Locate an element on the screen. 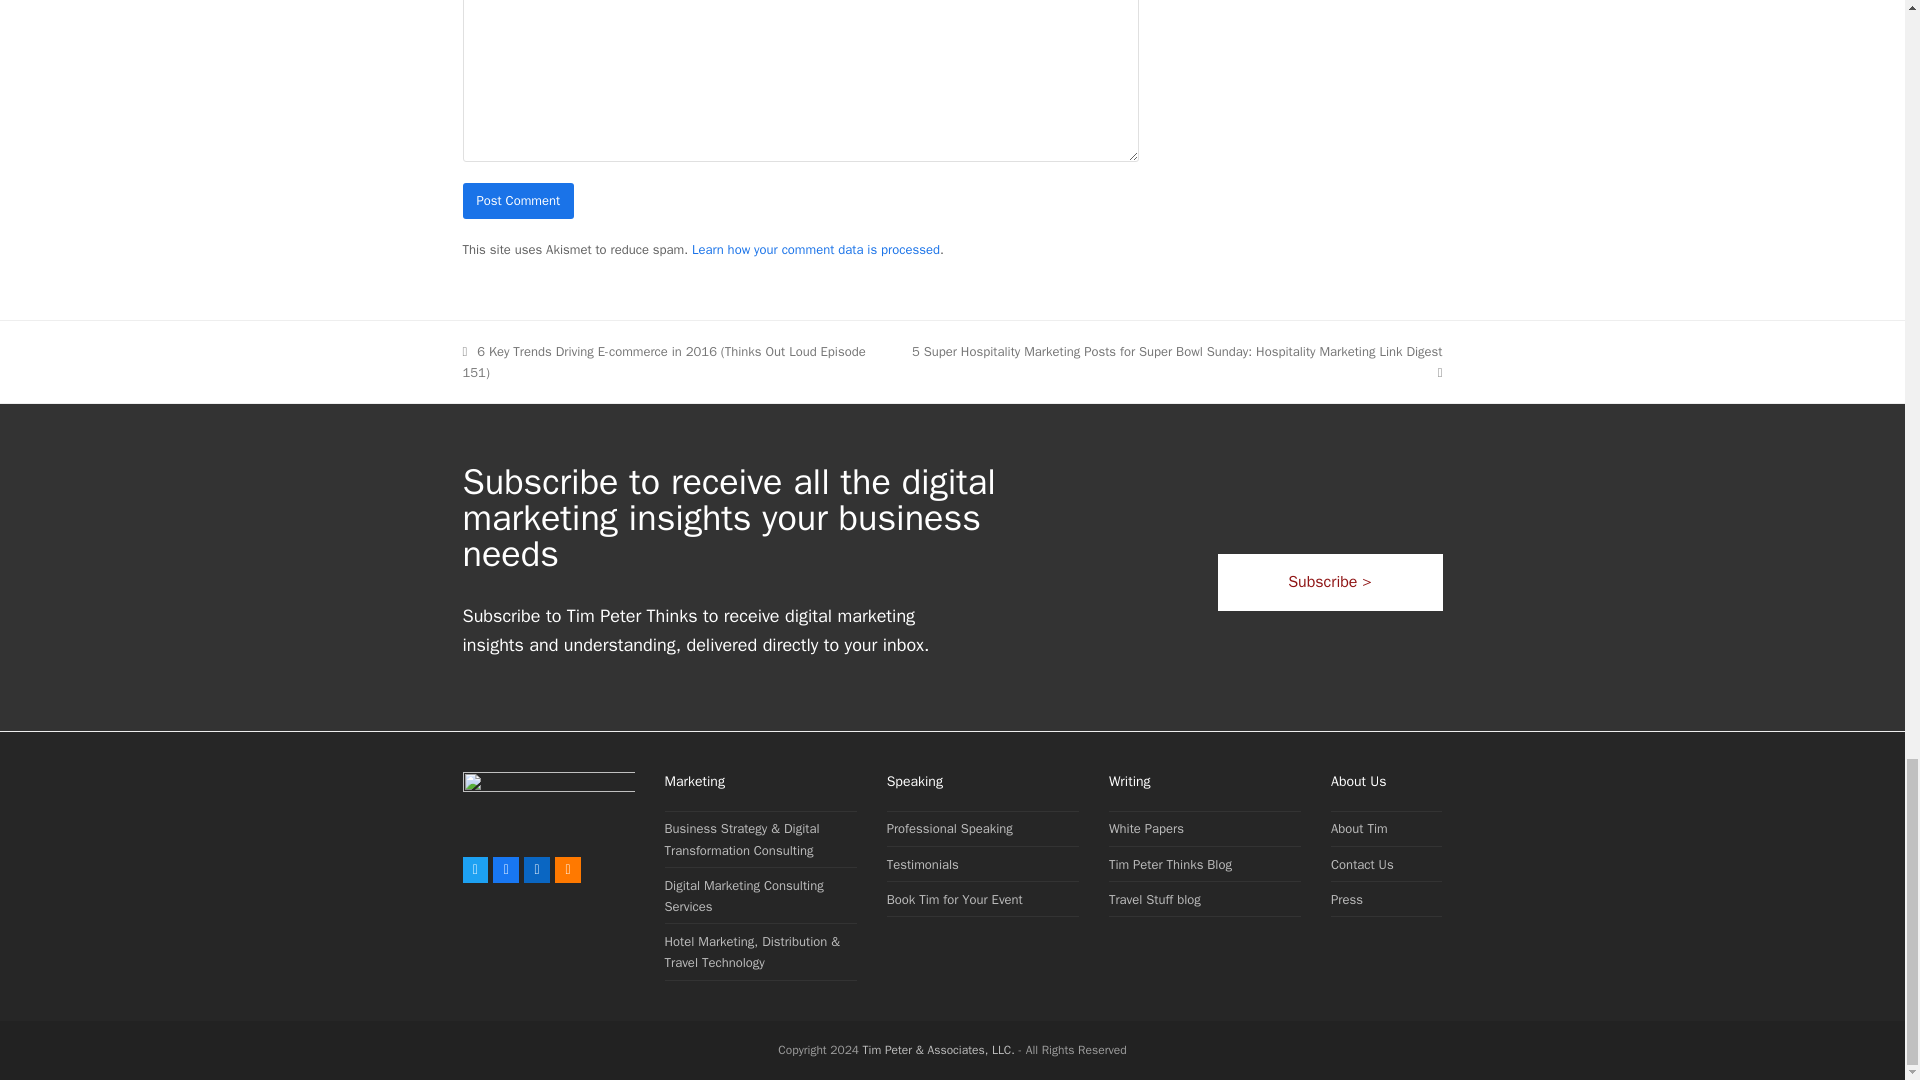  LinkedIn is located at coordinates (536, 870).